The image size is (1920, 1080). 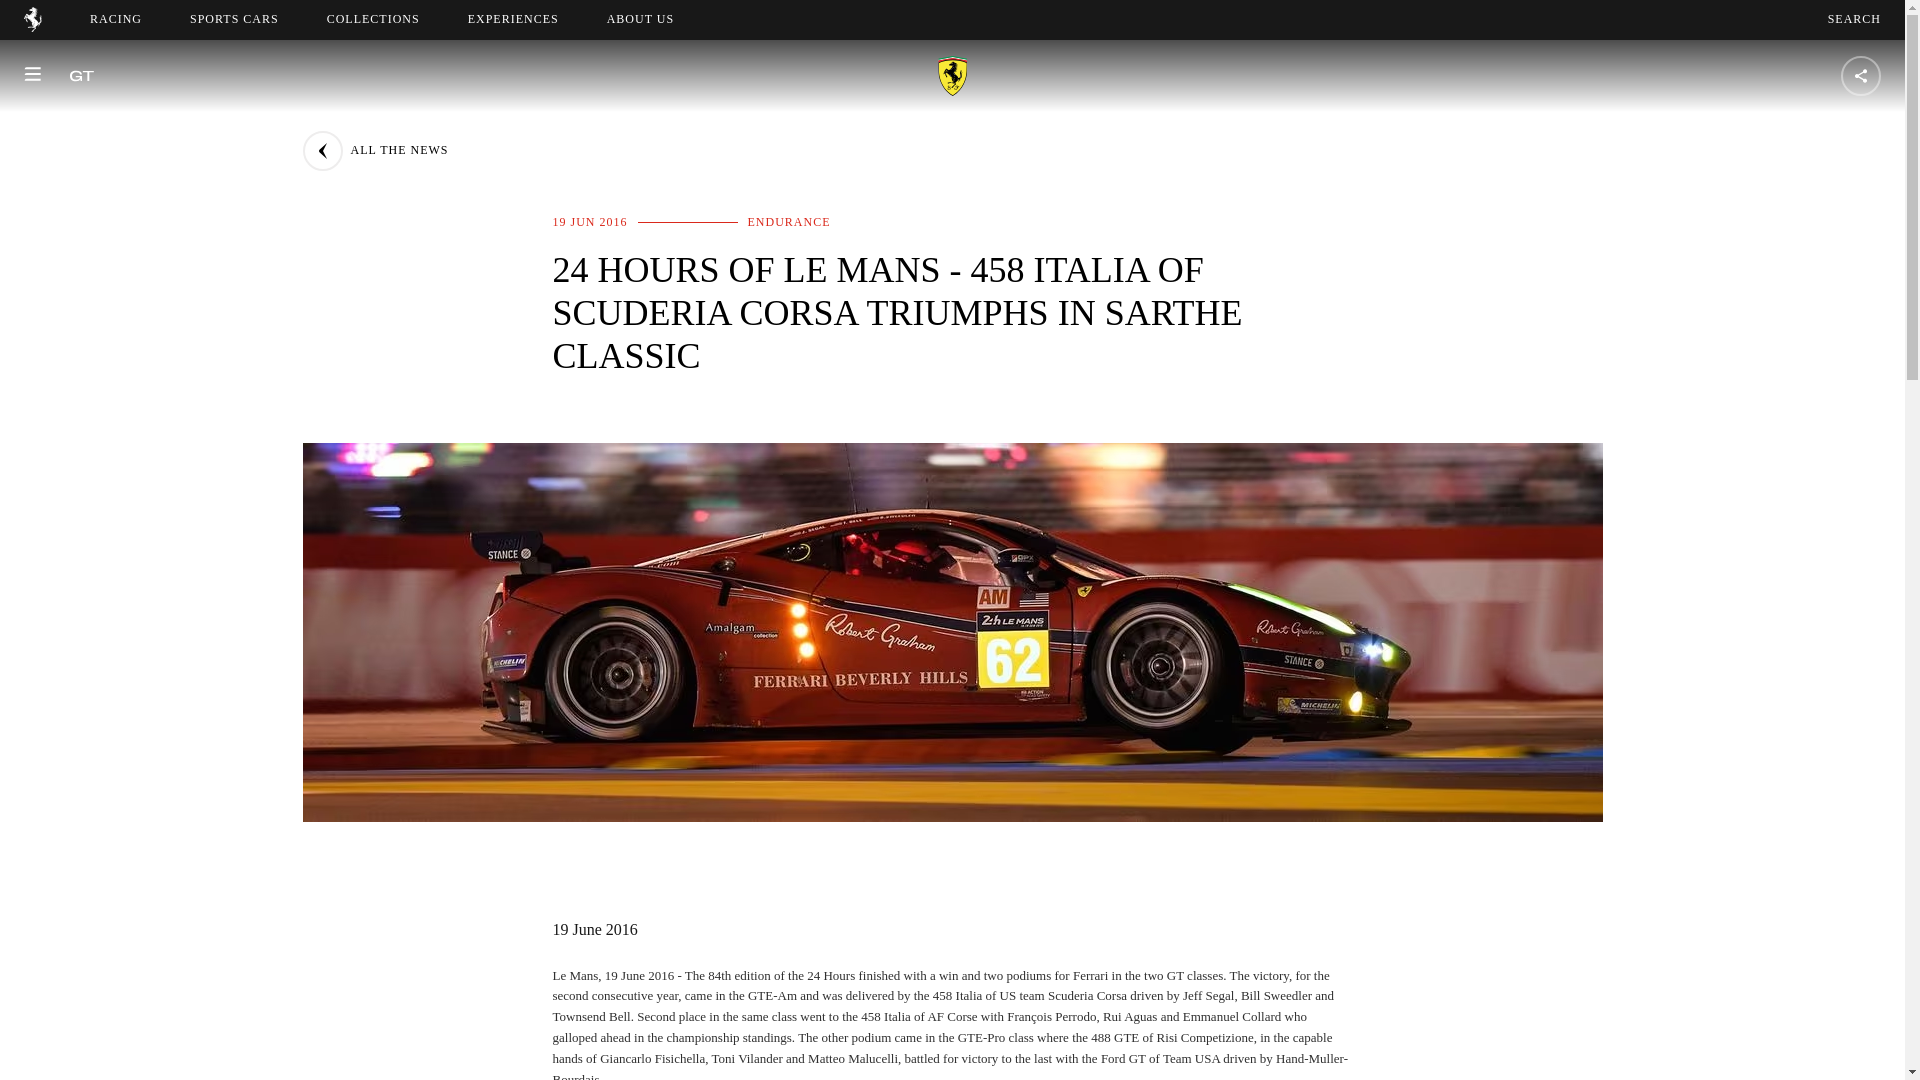 I want to click on Ferrari logo, so click(x=32, y=26).